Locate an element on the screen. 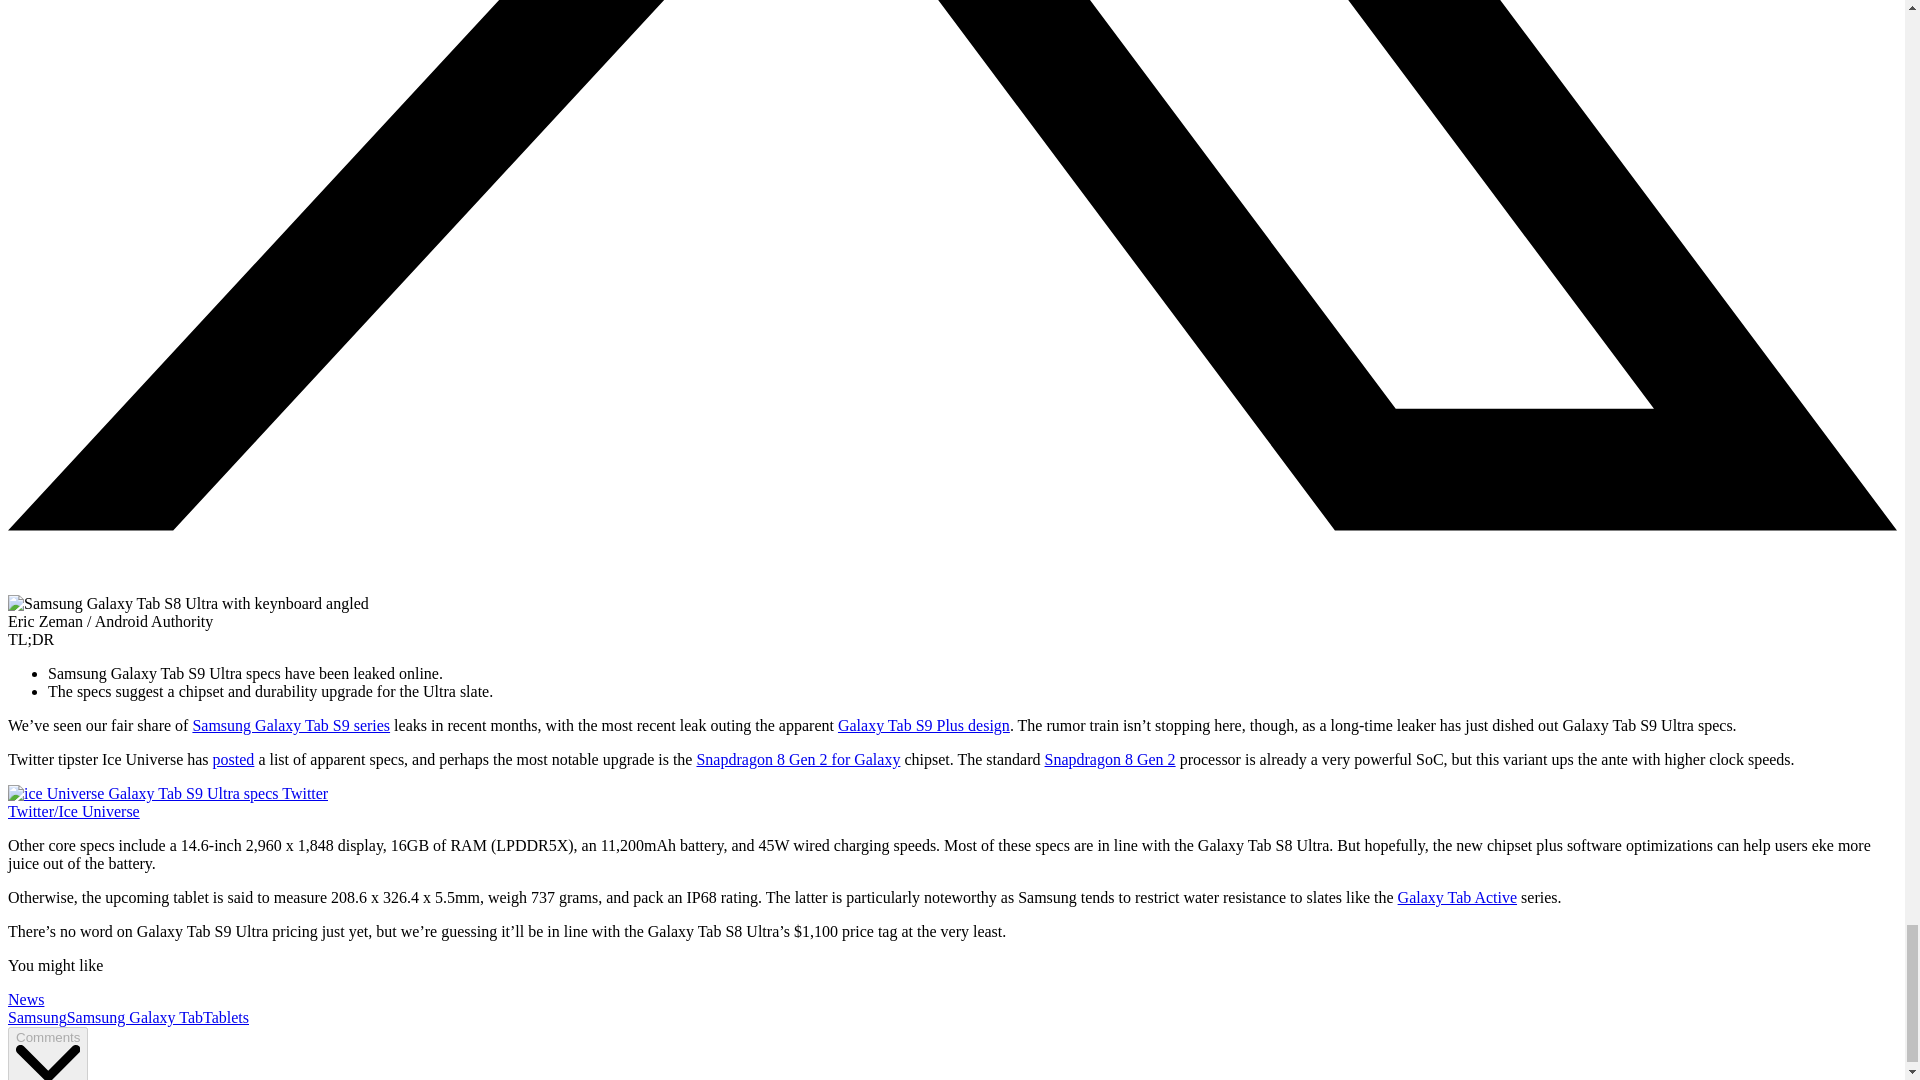  Samsung is located at coordinates (37, 1017).